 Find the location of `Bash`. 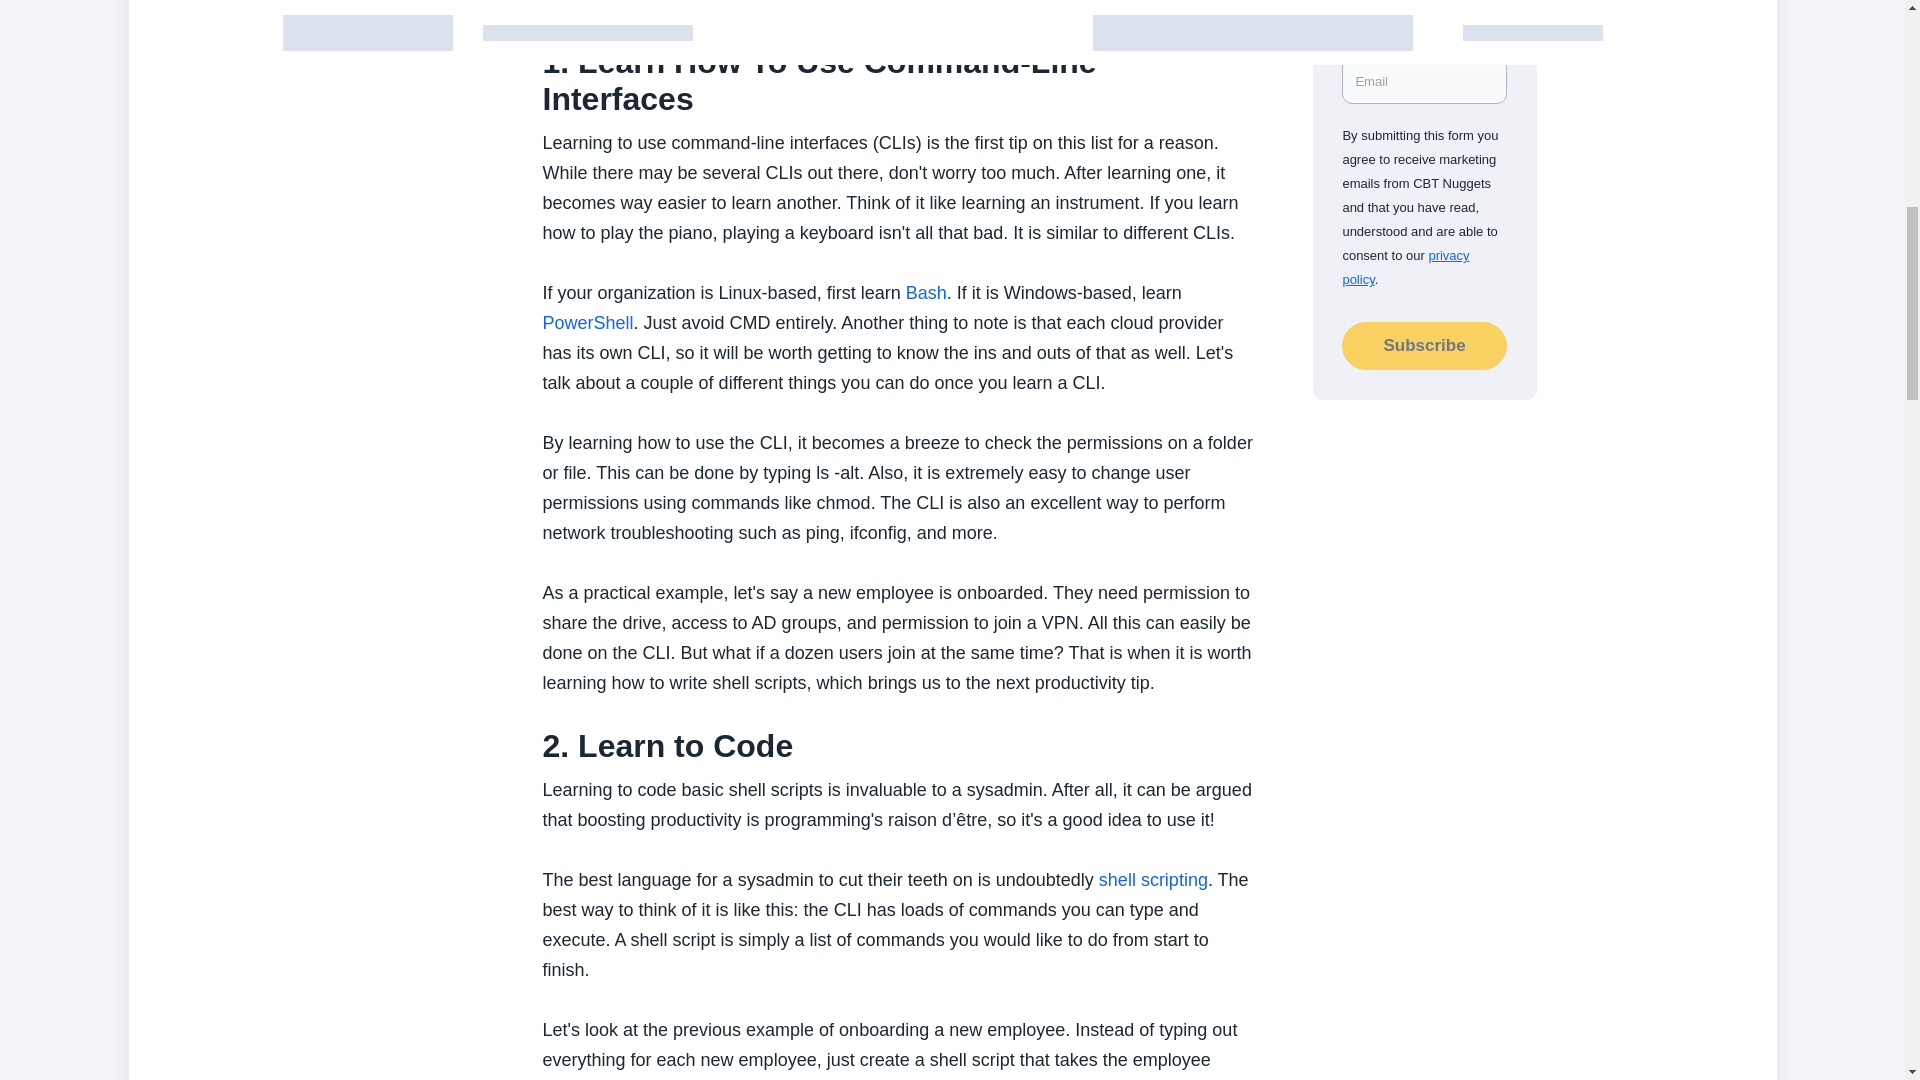

Bash is located at coordinates (926, 292).